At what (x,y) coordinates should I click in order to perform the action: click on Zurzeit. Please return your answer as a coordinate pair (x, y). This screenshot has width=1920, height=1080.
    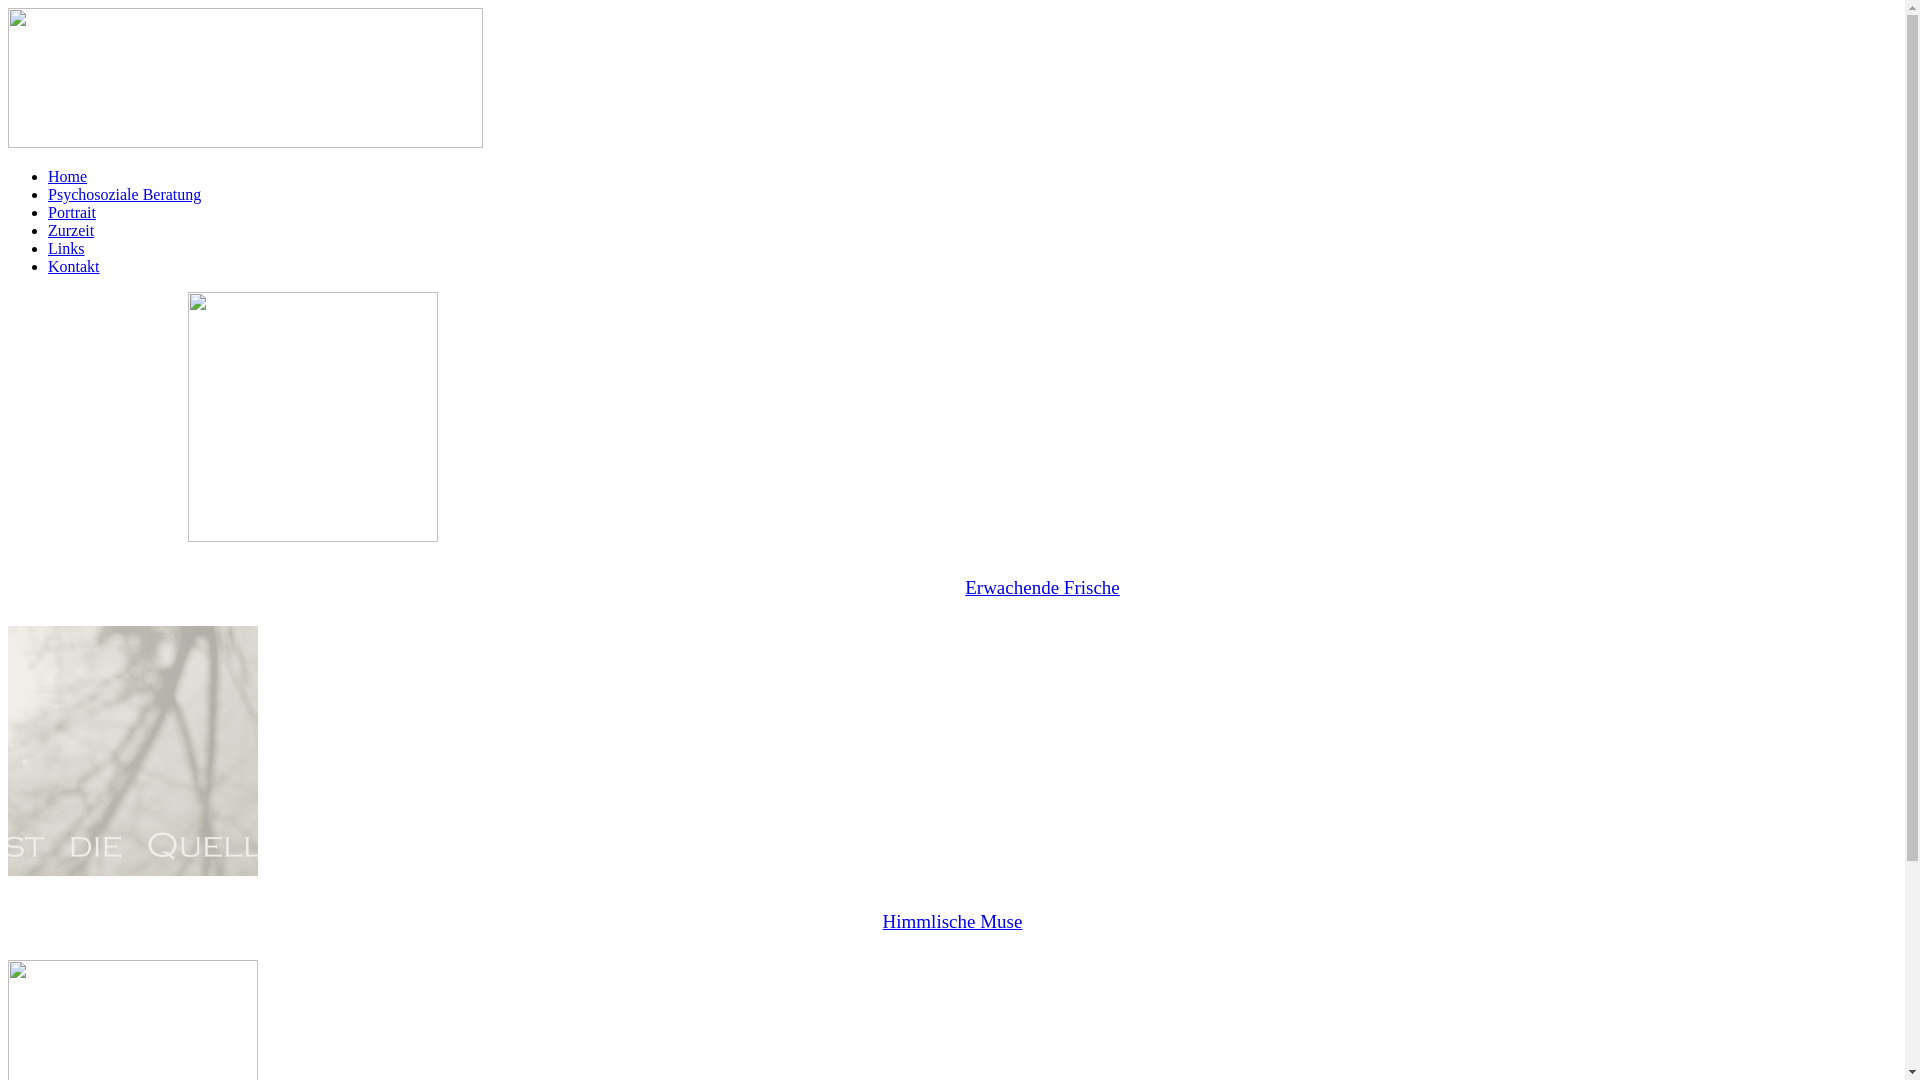
    Looking at the image, I should click on (71, 230).